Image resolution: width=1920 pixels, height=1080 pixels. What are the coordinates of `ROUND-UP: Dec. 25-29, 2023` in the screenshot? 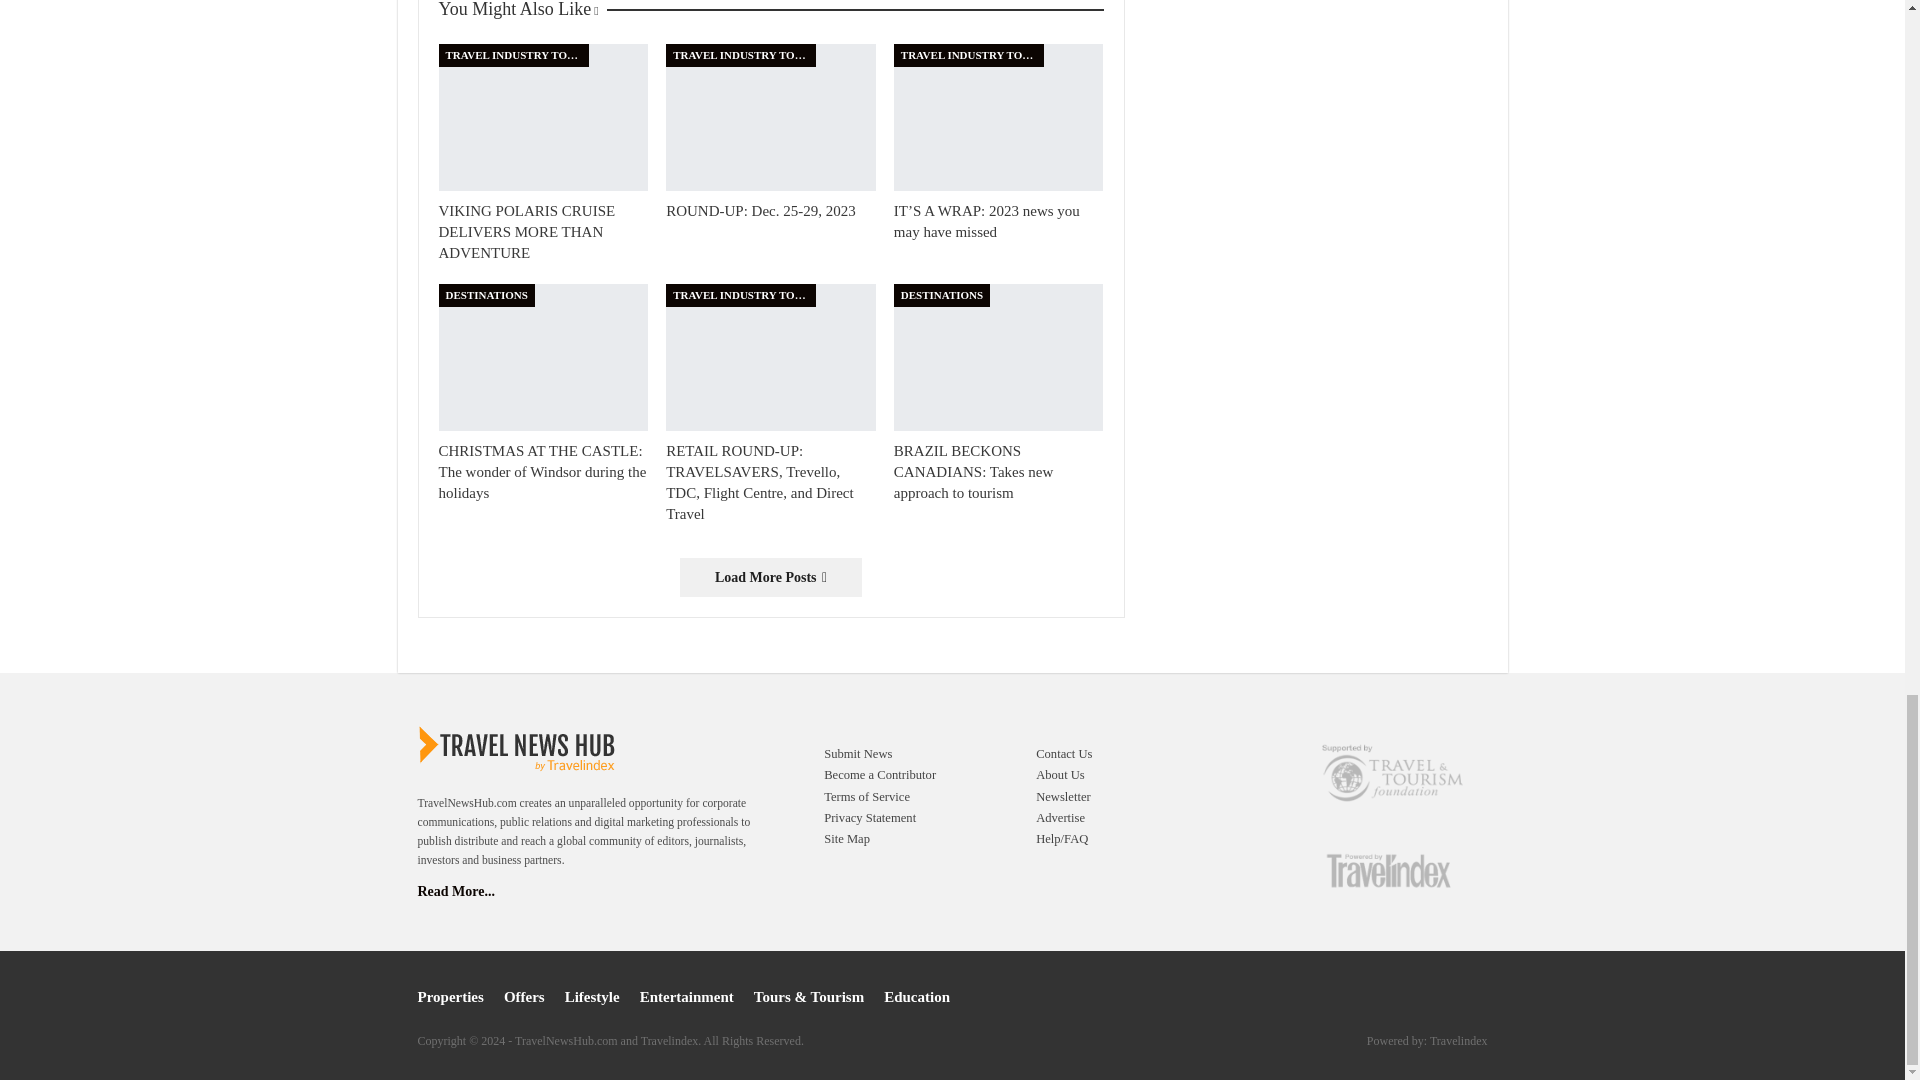 It's located at (761, 211).